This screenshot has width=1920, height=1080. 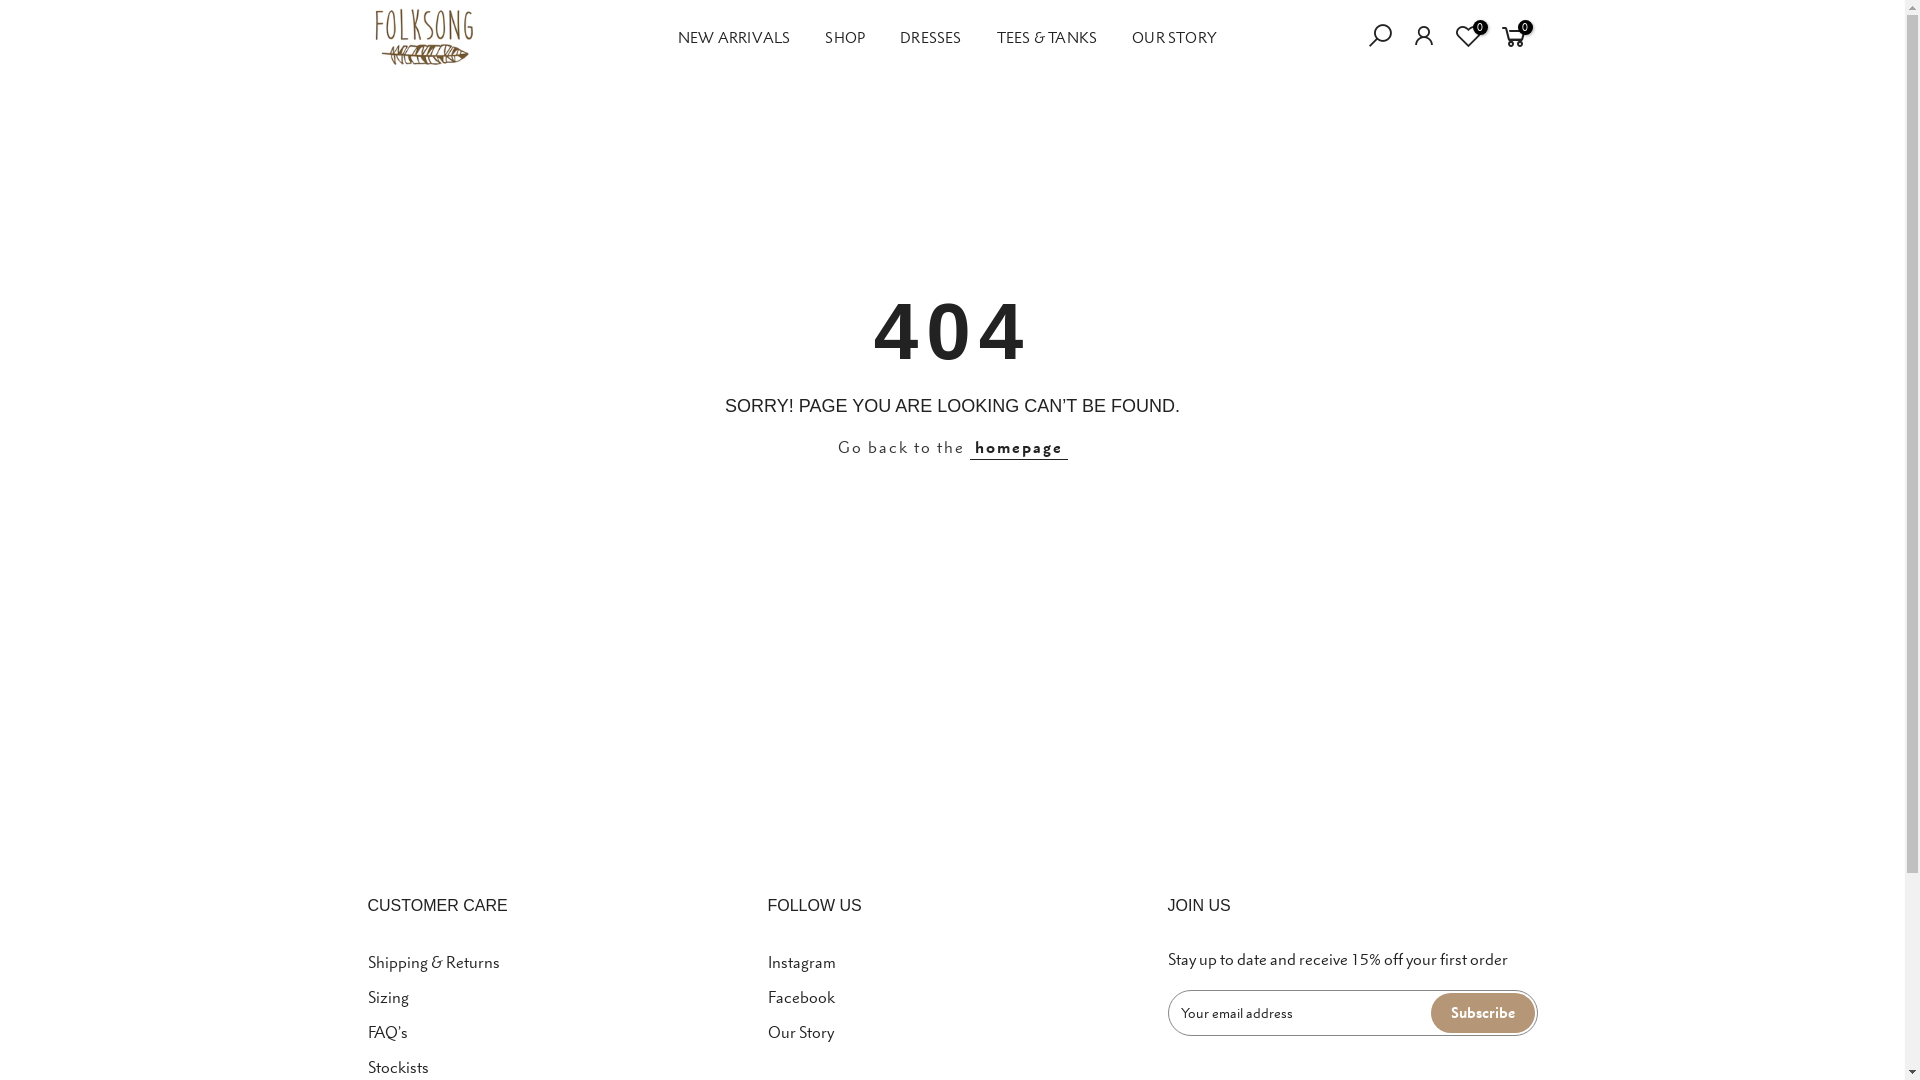 What do you see at coordinates (1175, 37) in the screenshot?
I see `OUR STORY` at bounding box center [1175, 37].